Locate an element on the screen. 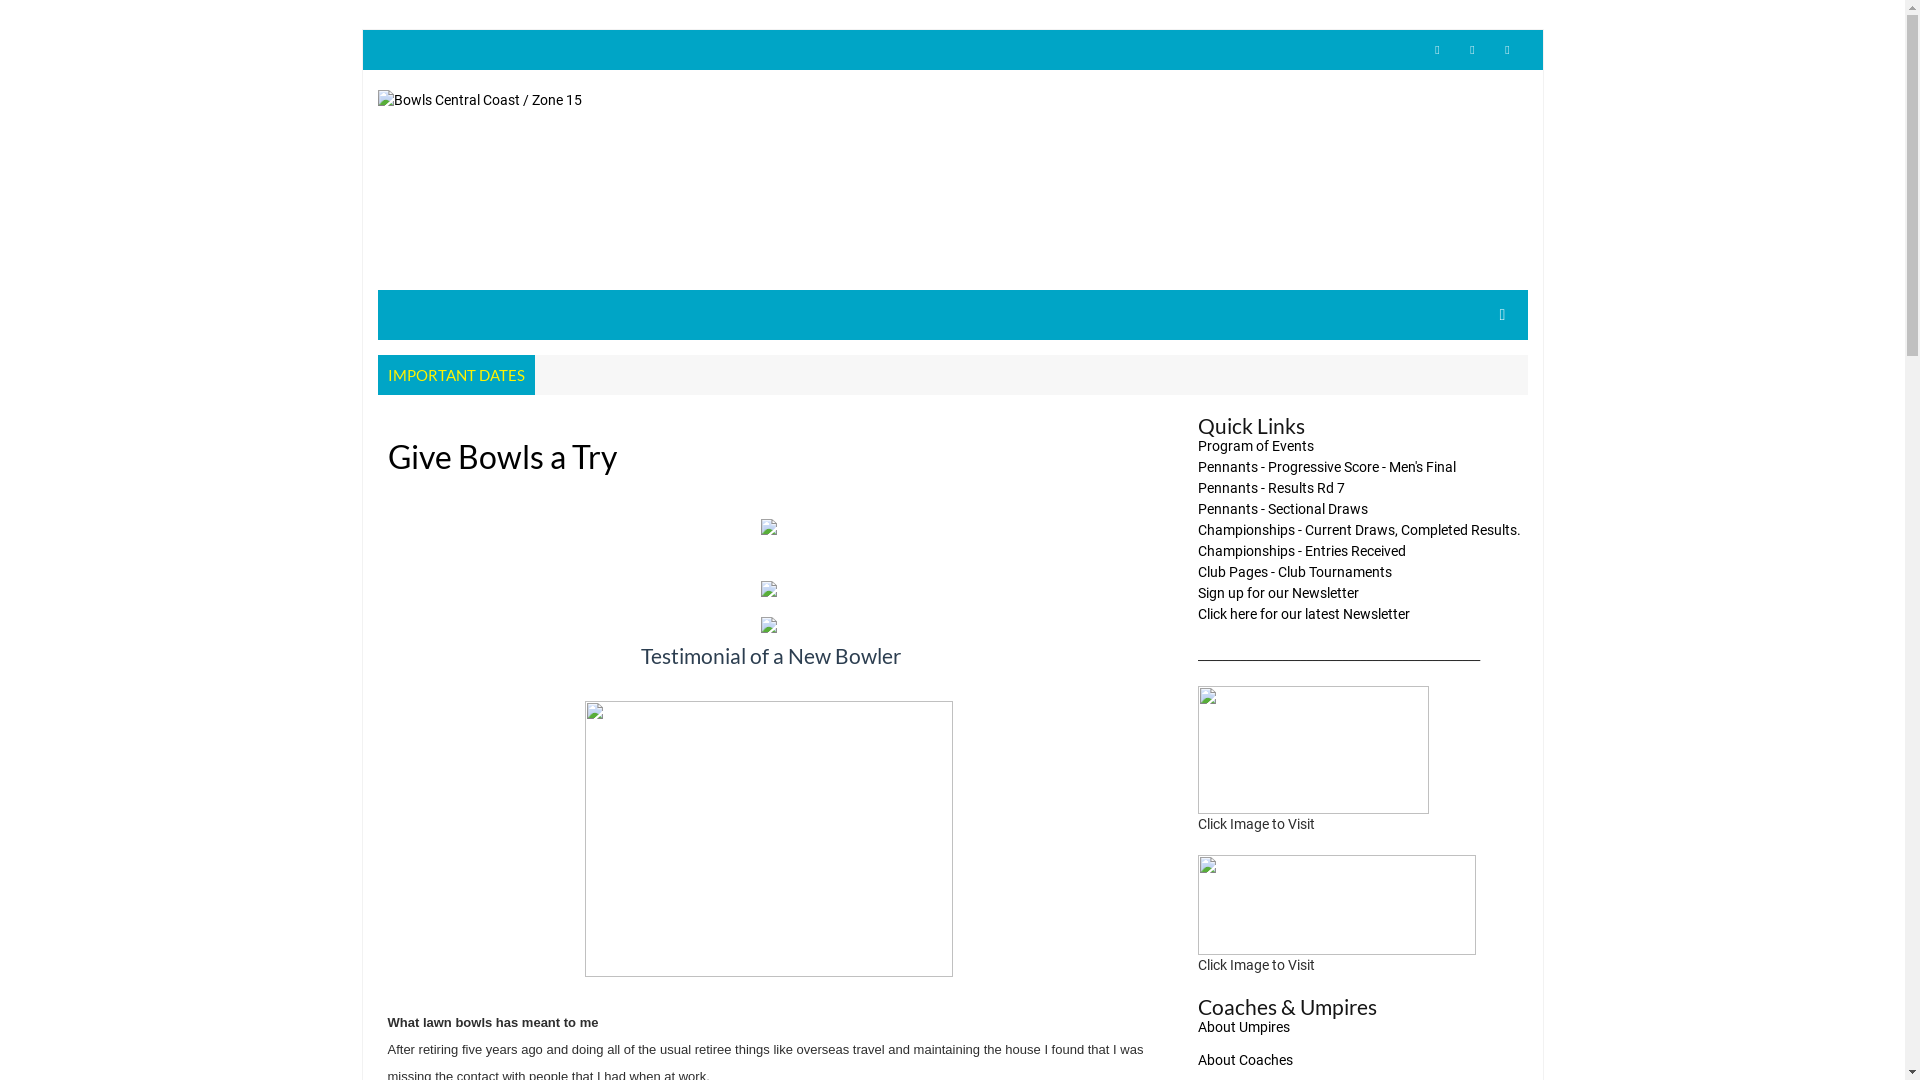 Image resolution: width=1920 pixels, height=1080 pixels. Pennants - Progressive Score - Men's Final is located at coordinates (1327, 467).